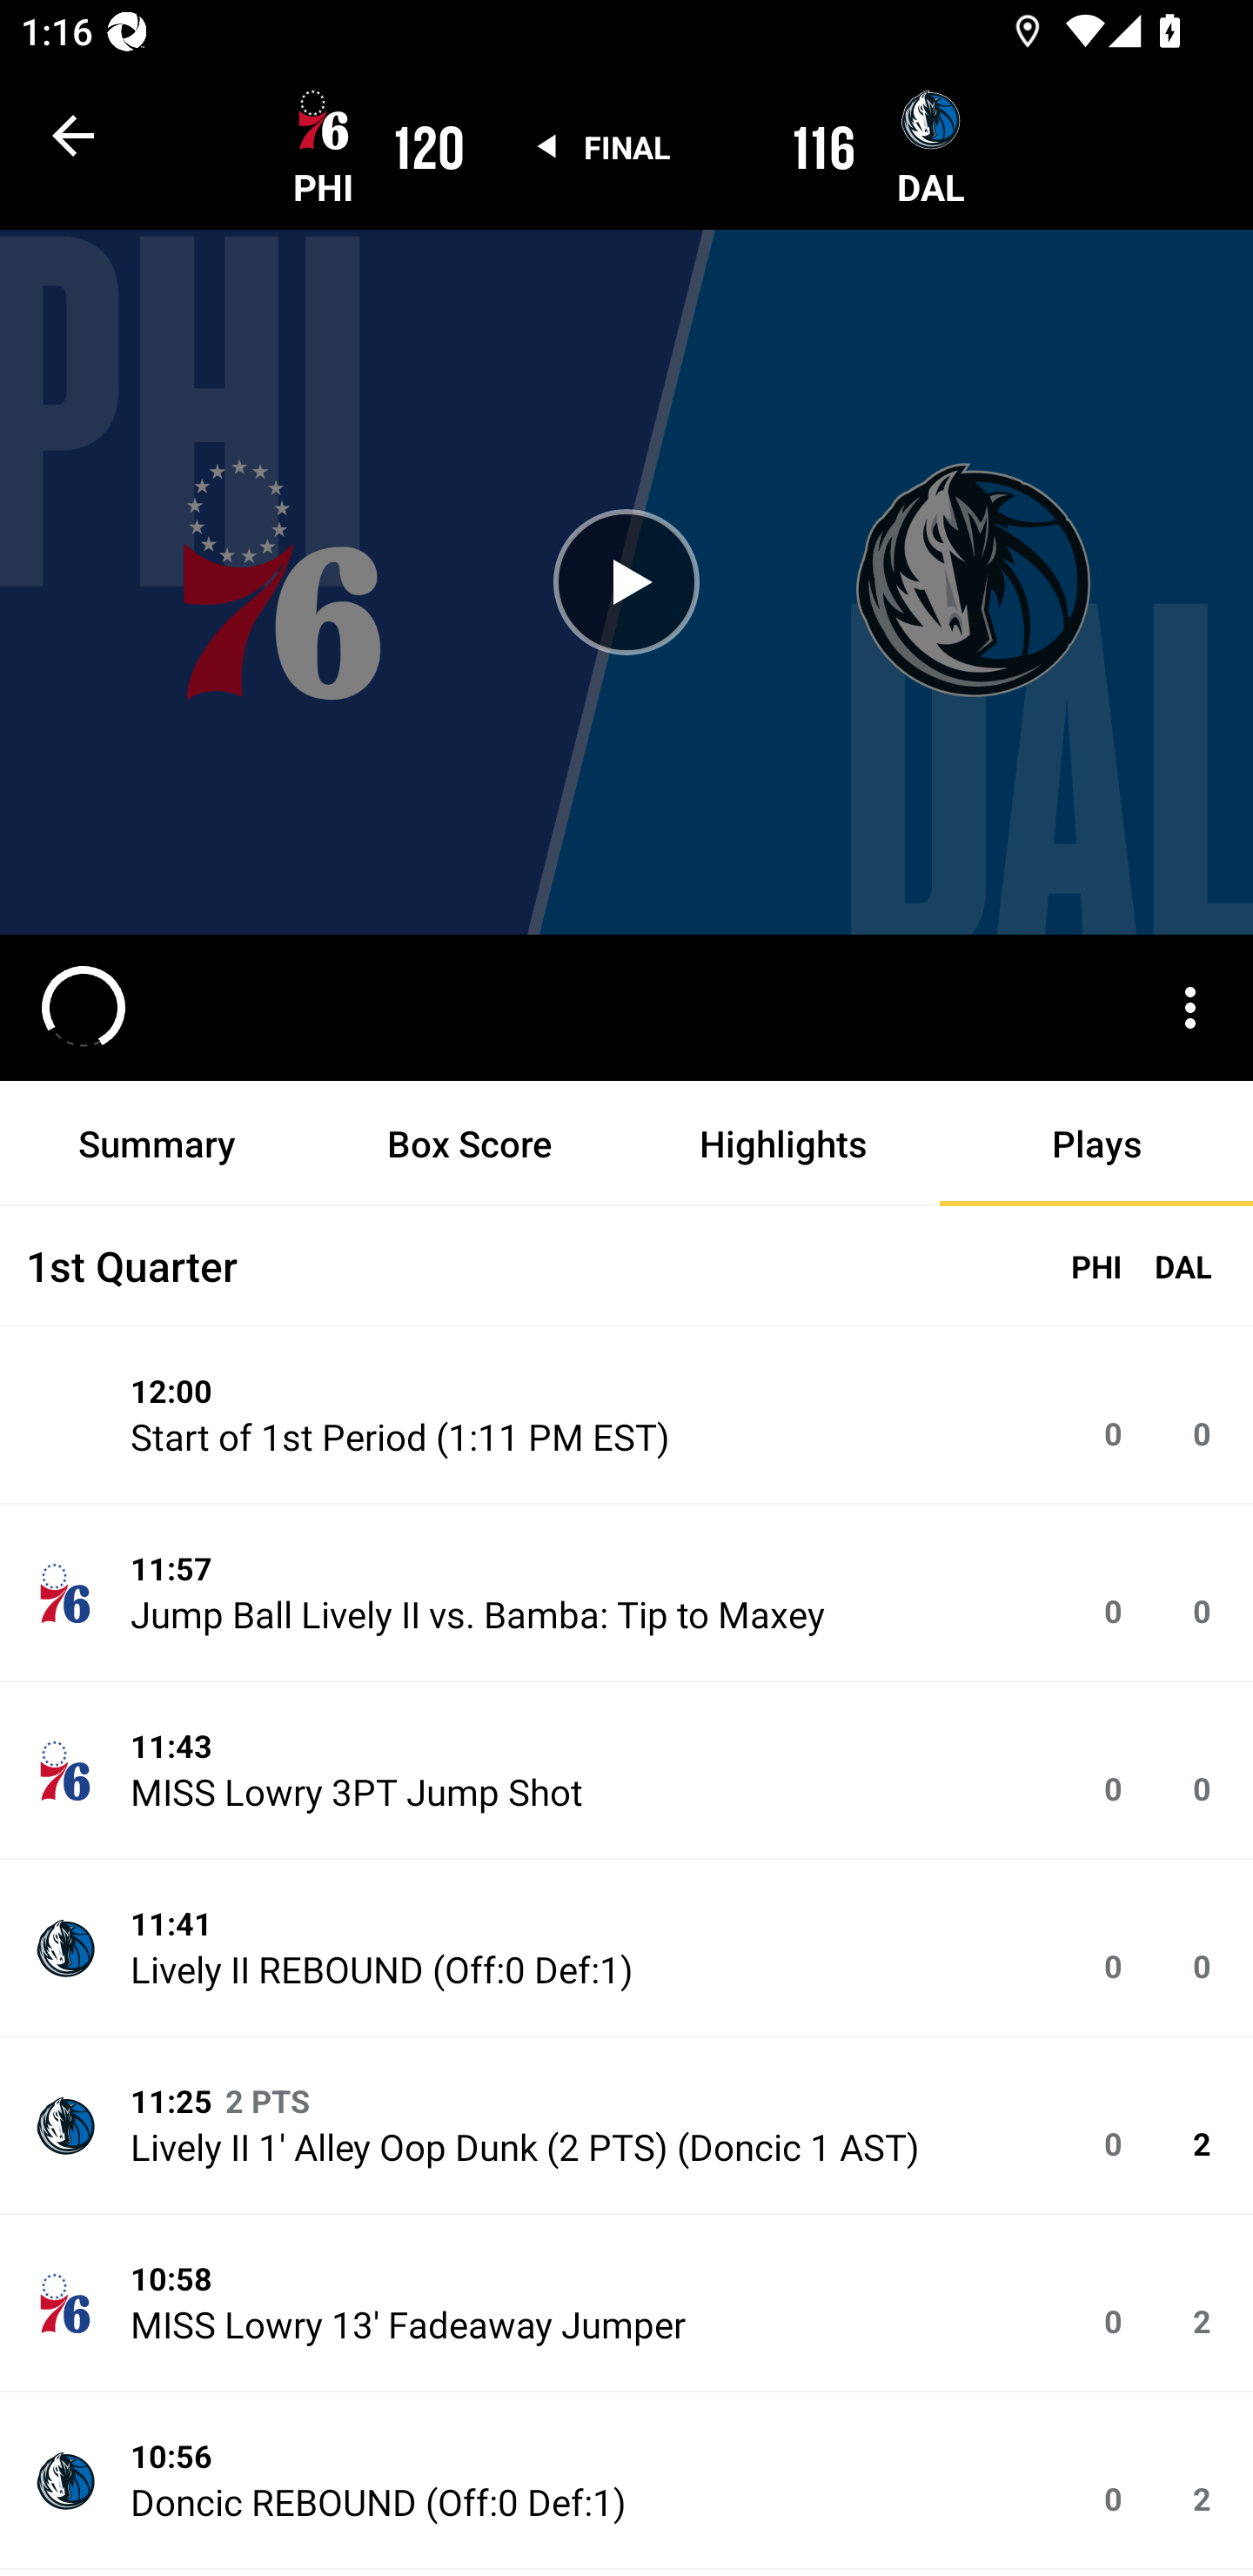 This screenshot has height=2576, width=1253. Describe the element at coordinates (73, 135) in the screenshot. I see `Navigate up` at that location.